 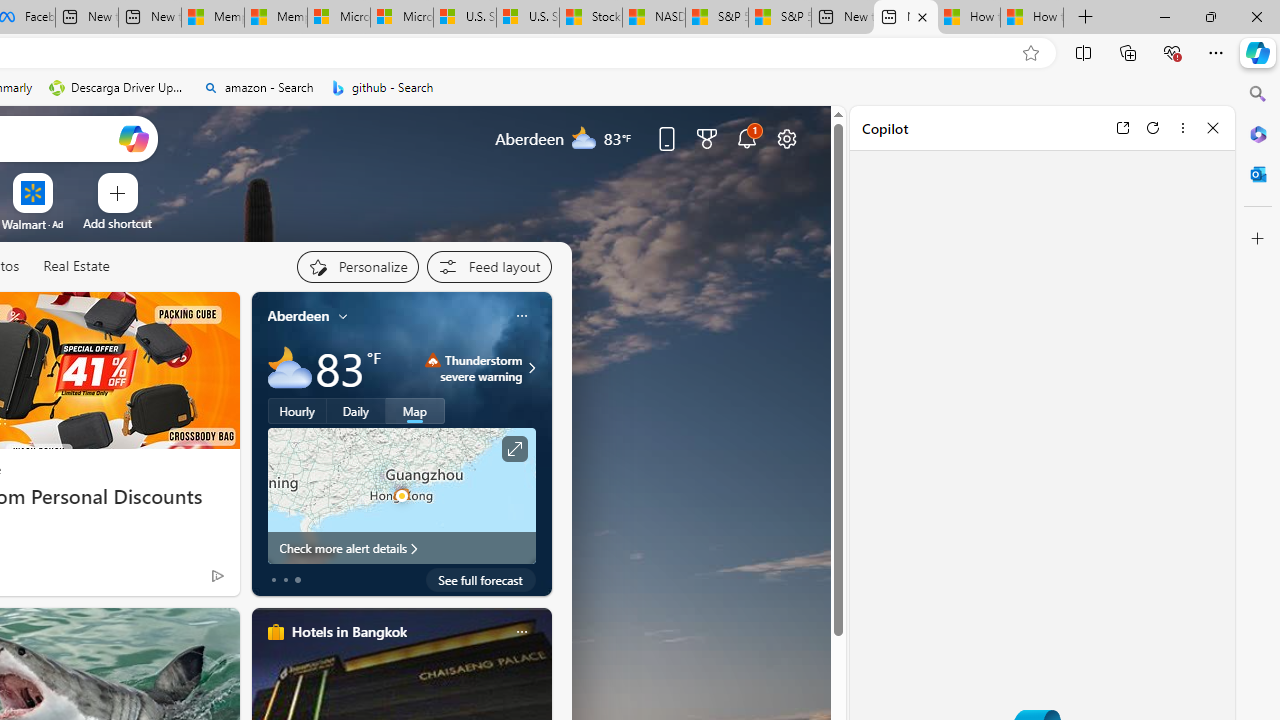 I want to click on Thunderstorm - Severe, so click(x=432, y=360).